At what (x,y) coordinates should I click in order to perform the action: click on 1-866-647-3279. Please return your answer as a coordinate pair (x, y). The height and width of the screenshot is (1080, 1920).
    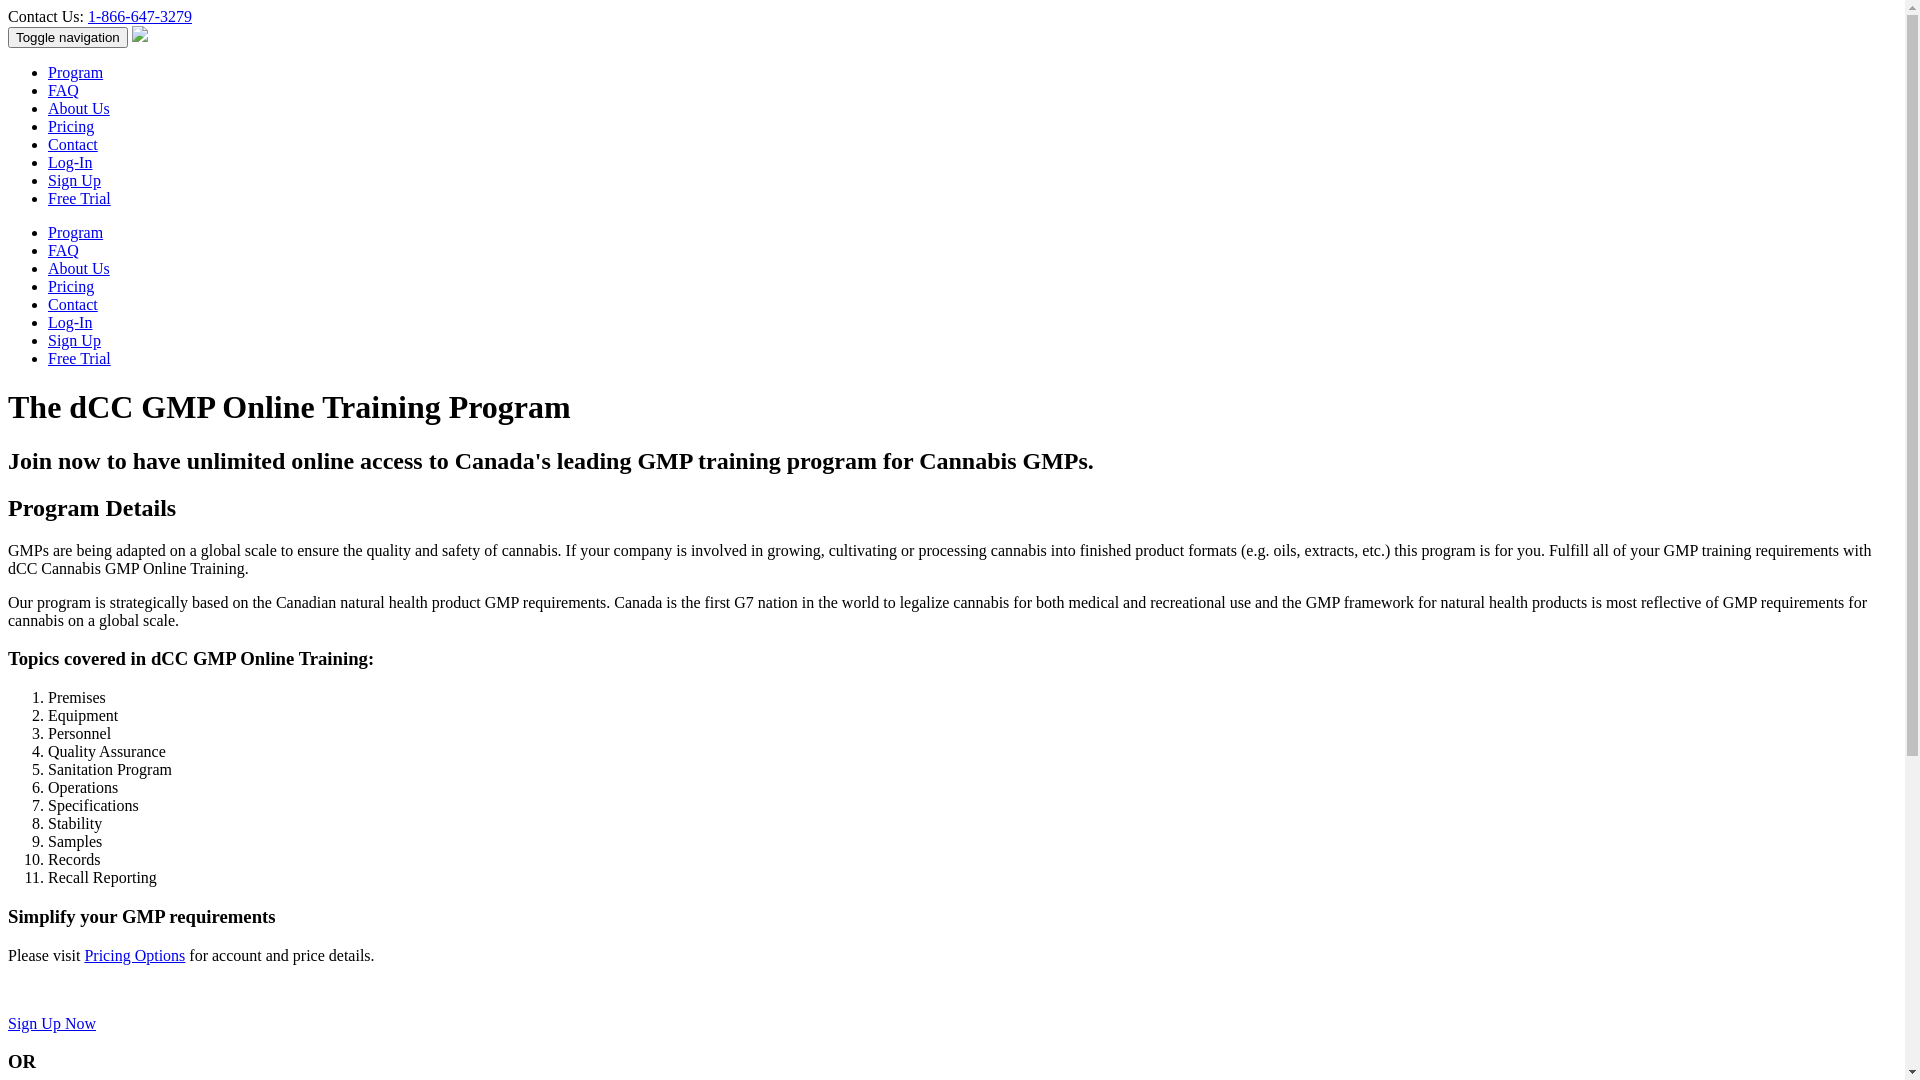
    Looking at the image, I should click on (140, 16).